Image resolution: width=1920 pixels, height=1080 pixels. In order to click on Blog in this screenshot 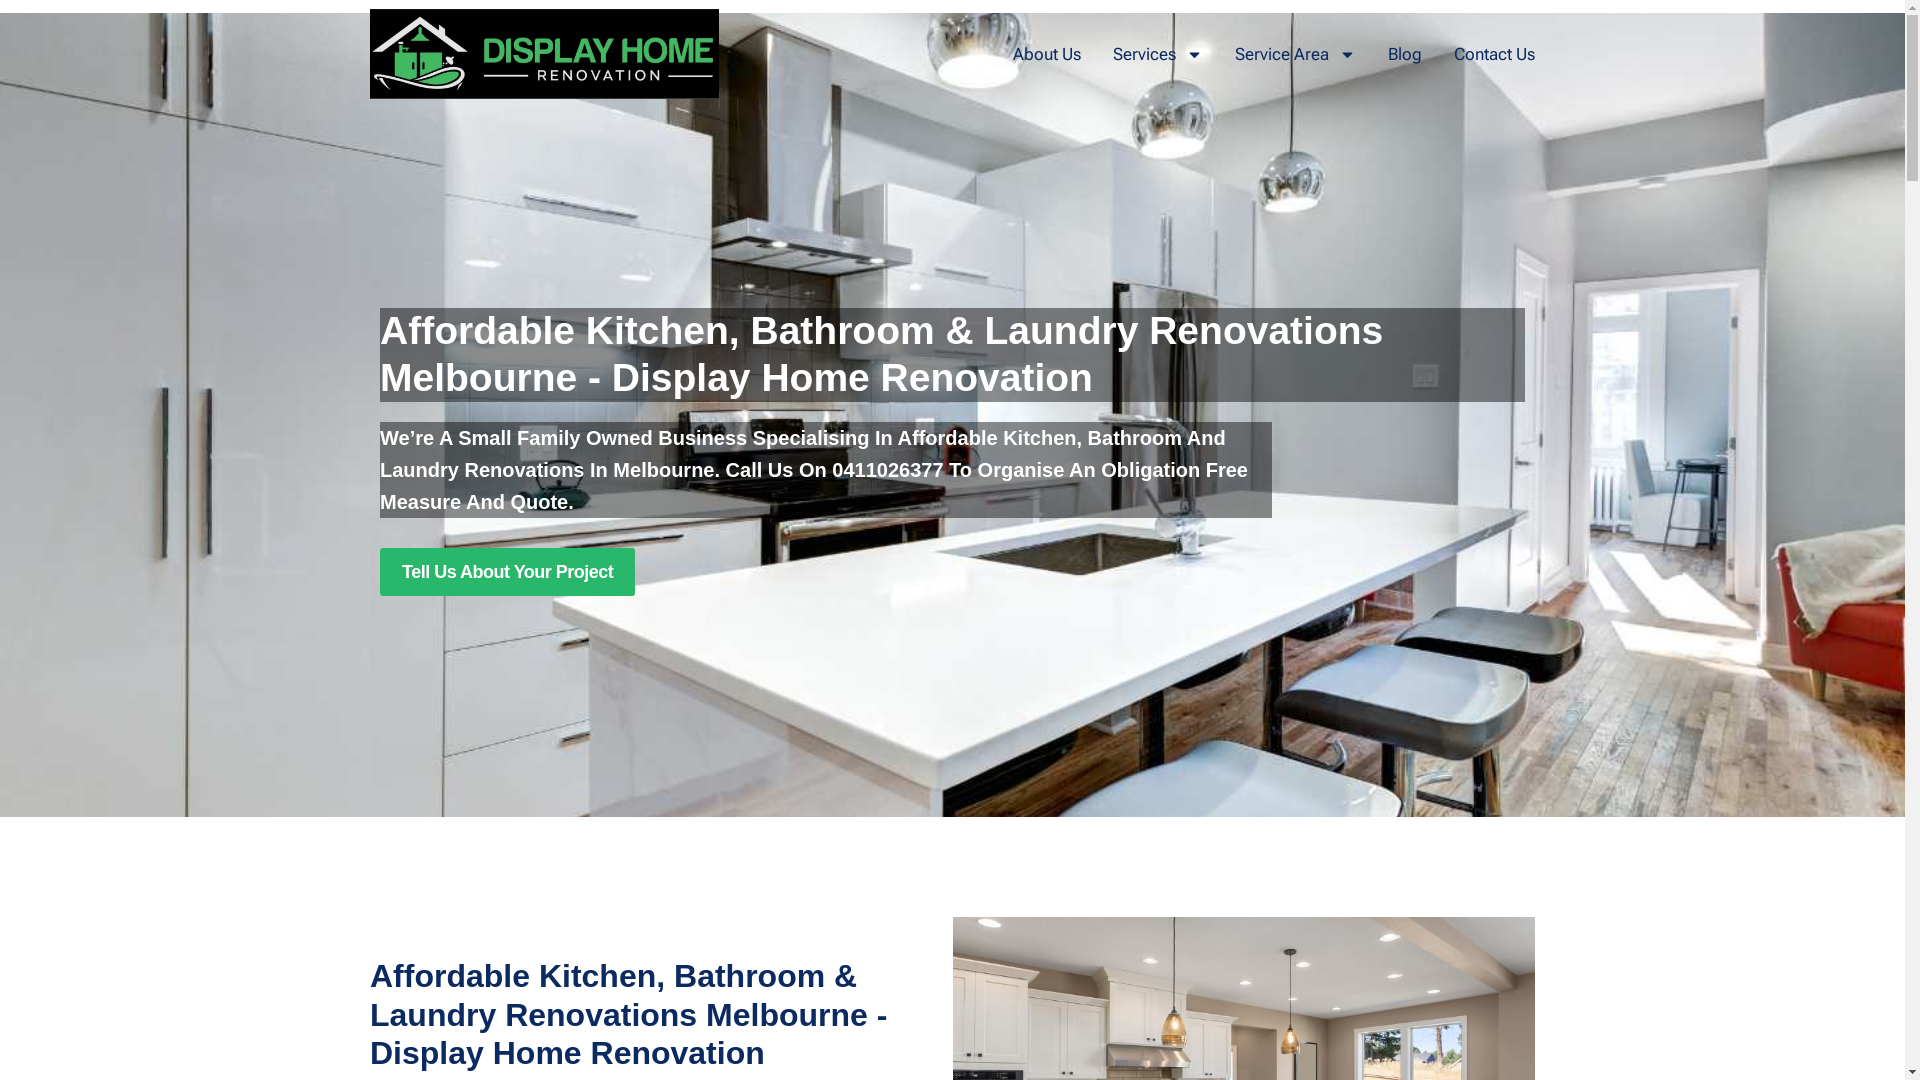, I will do `click(1405, 54)`.